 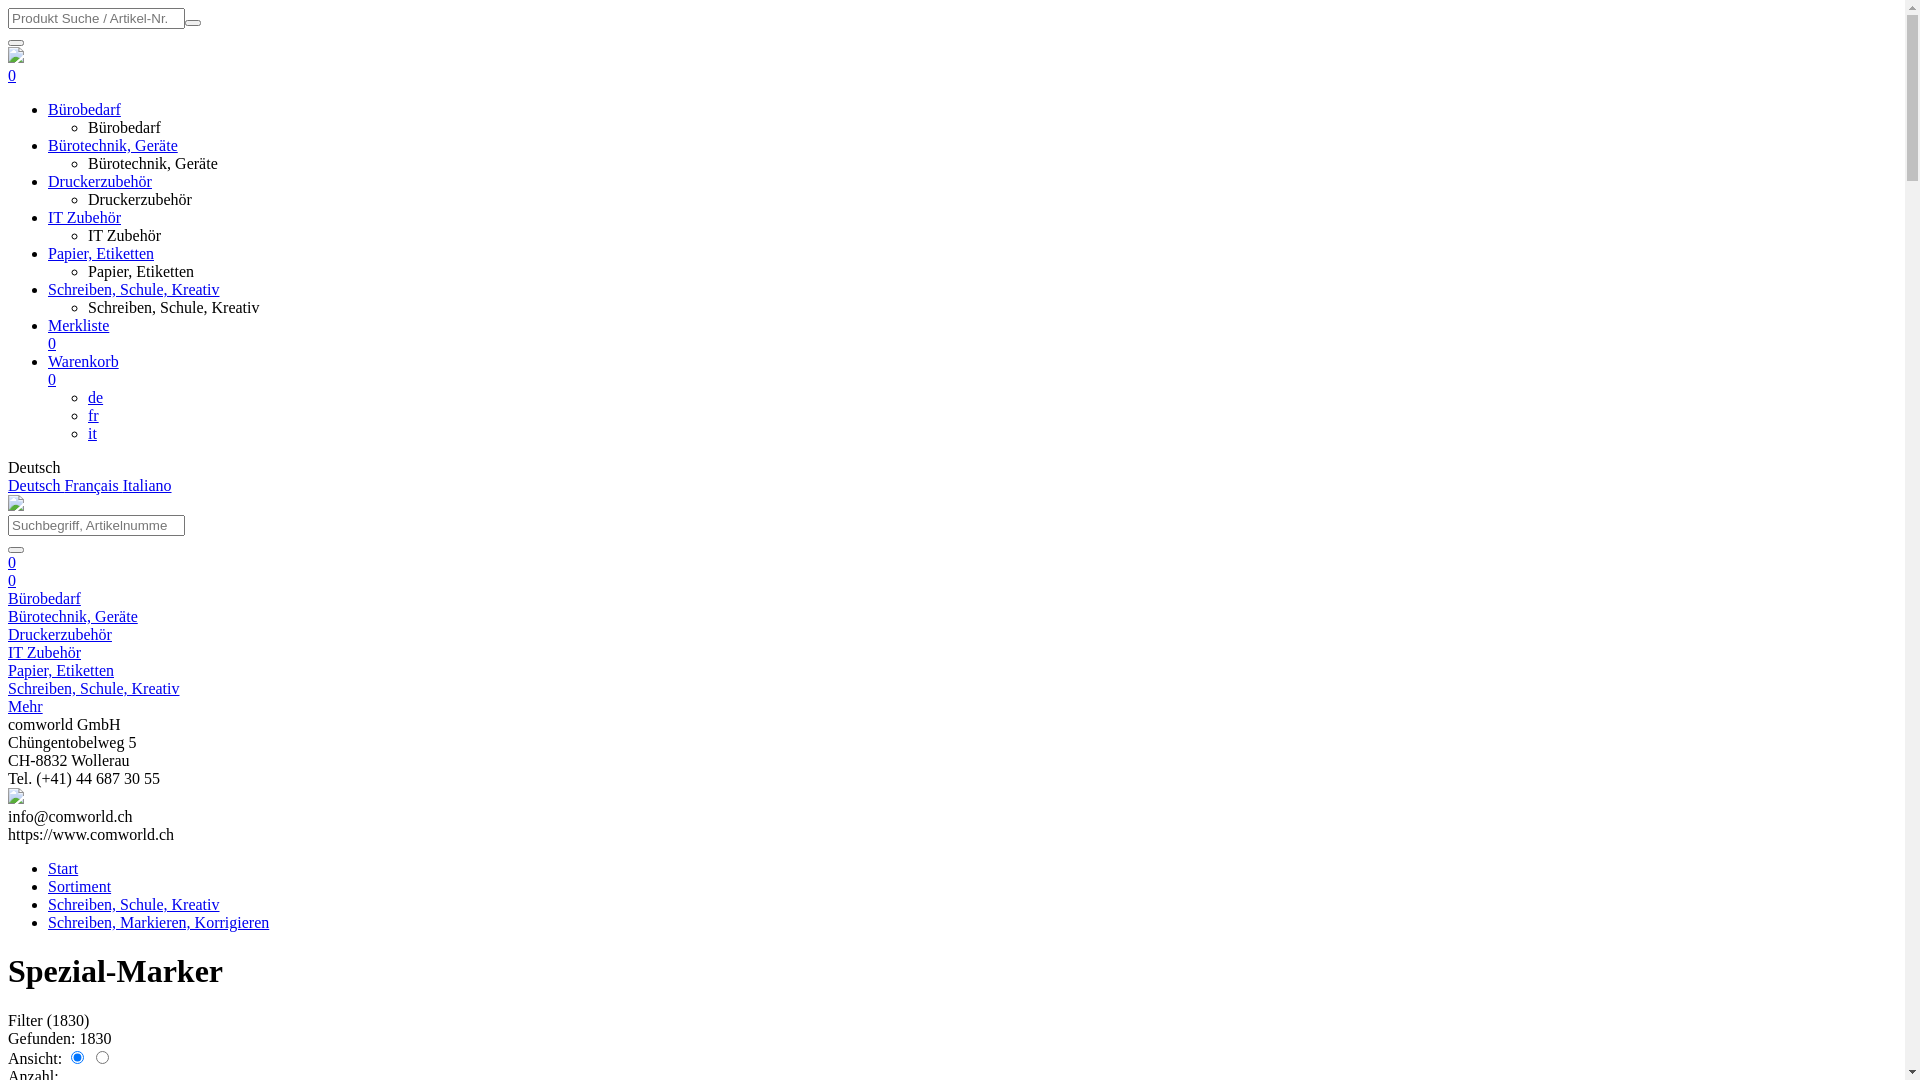 What do you see at coordinates (158, 922) in the screenshot?
I see `Schreiben, Markieren, Korrigieren` at bounding box center [158, 922].